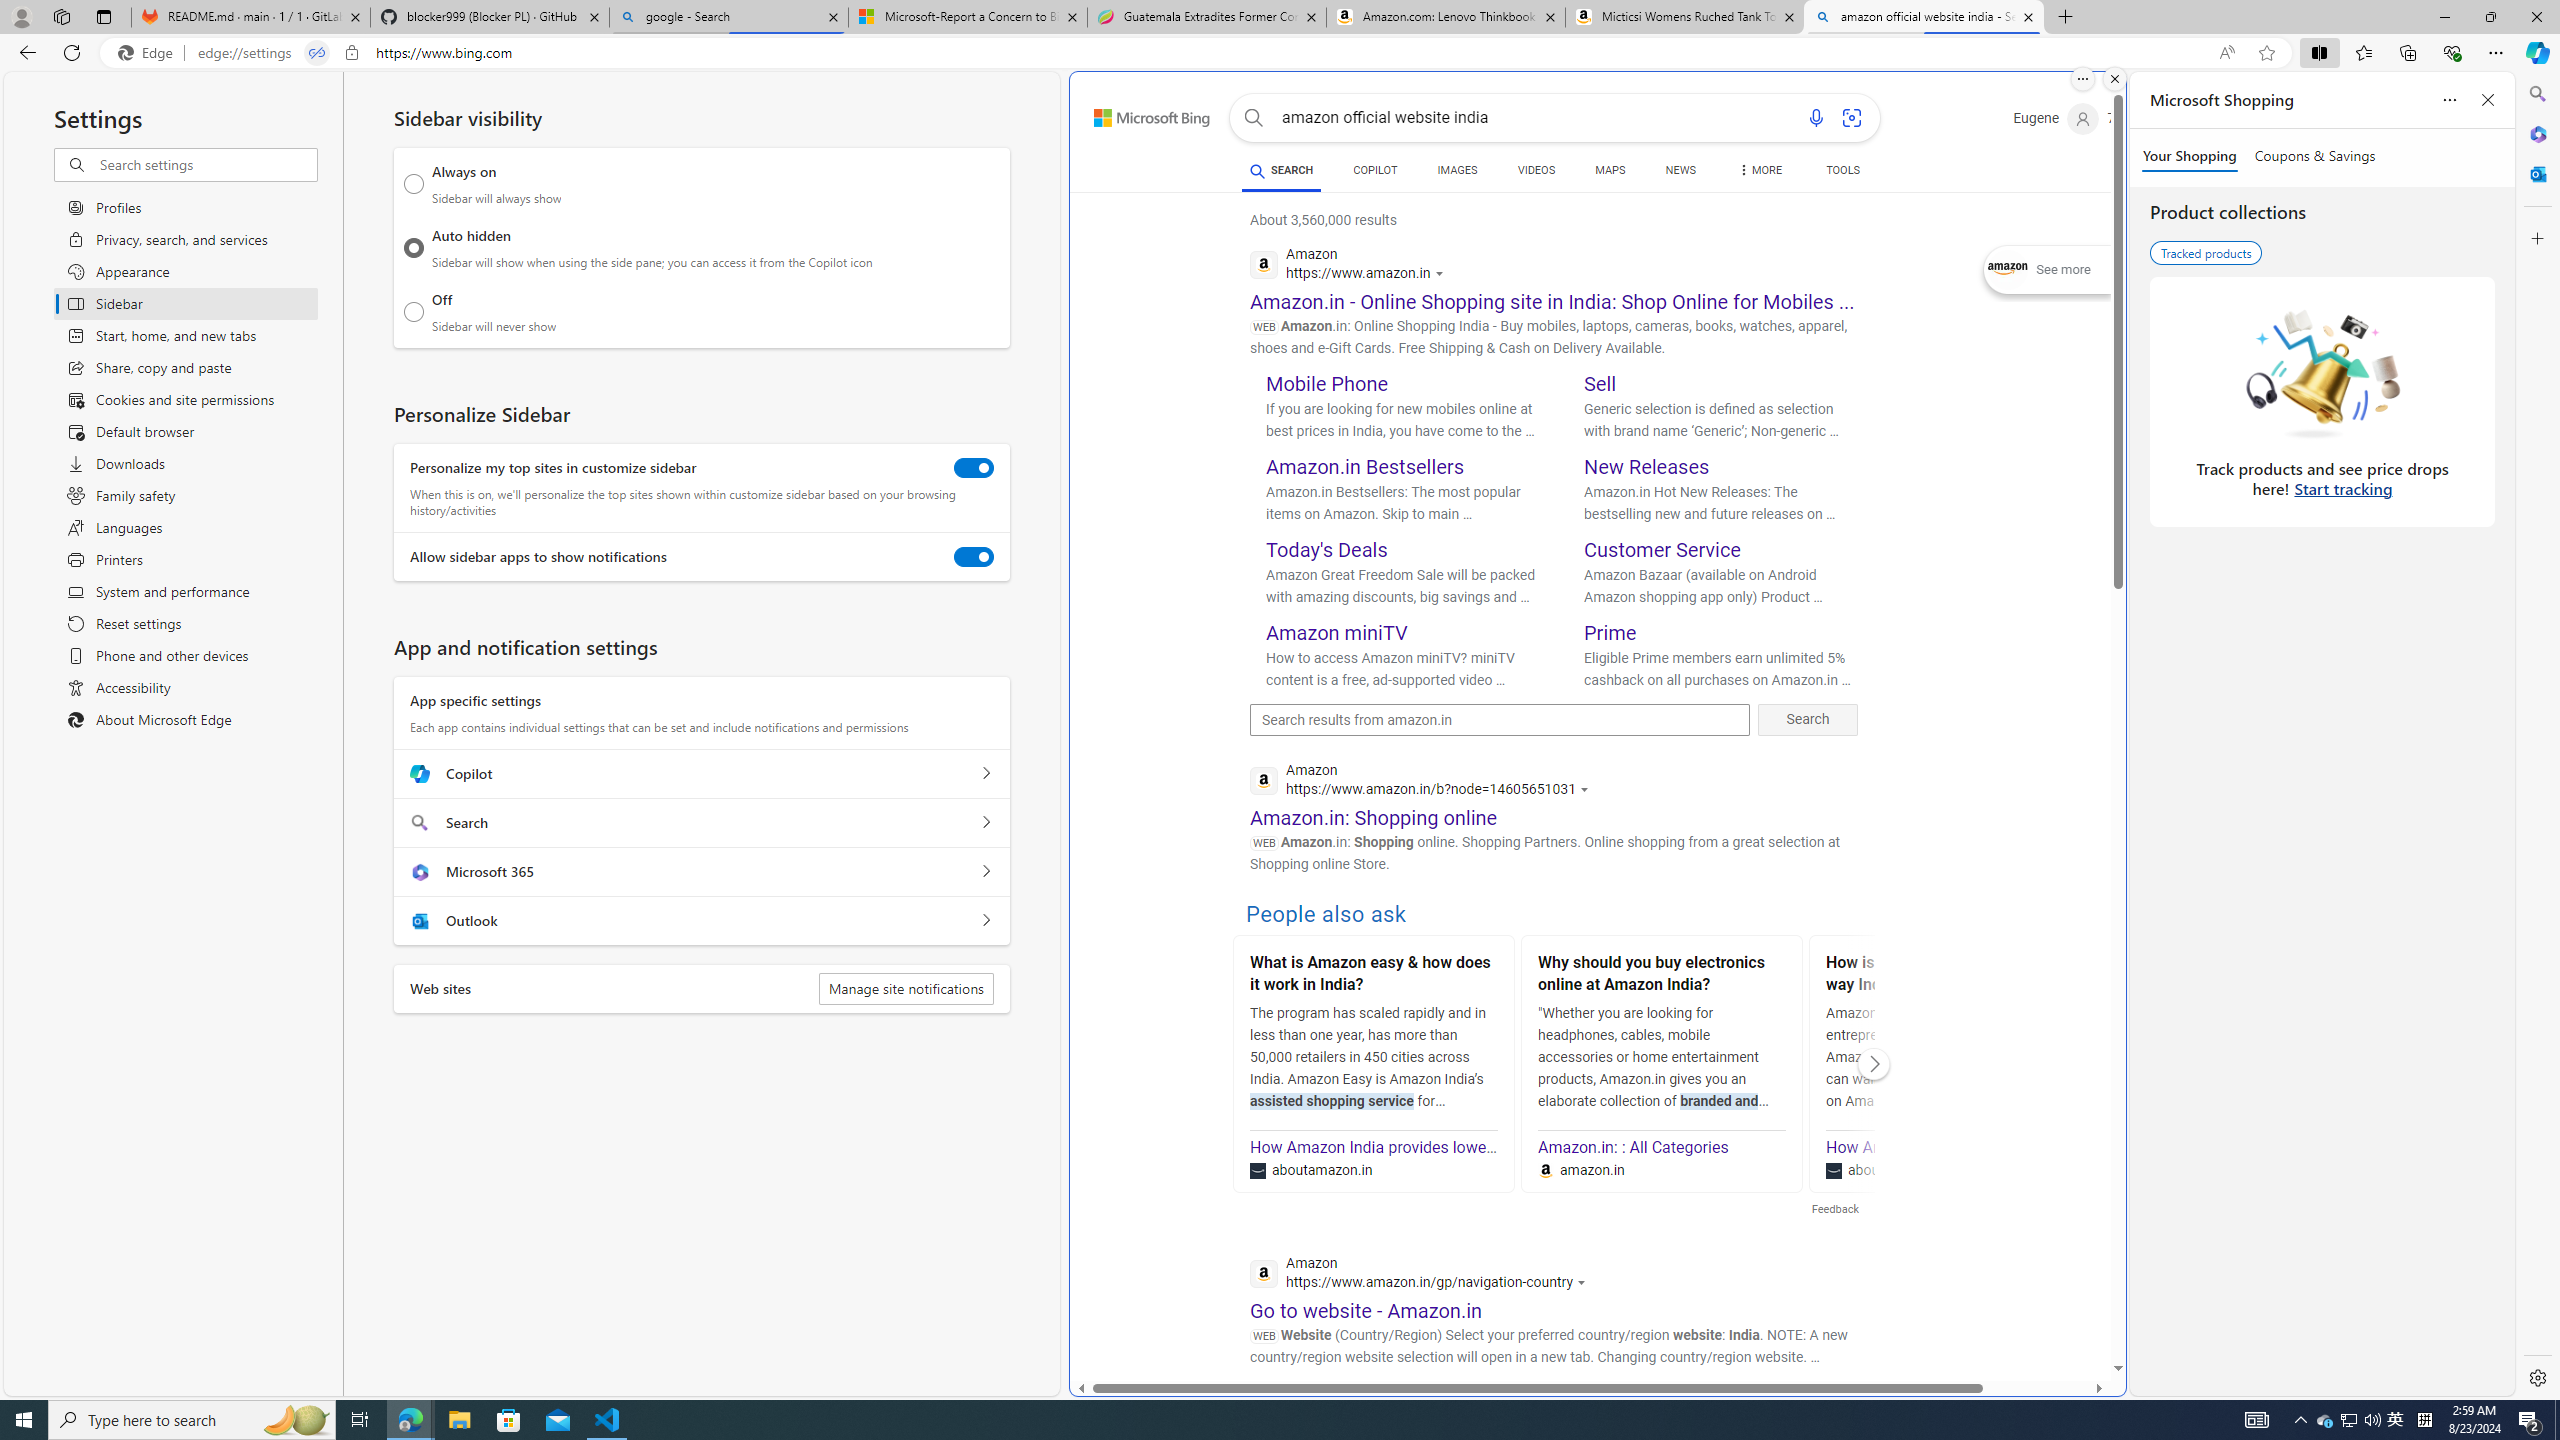  Describe the element at coordinates (2010, 270) in the screenshot. I see `Expand` at that location.